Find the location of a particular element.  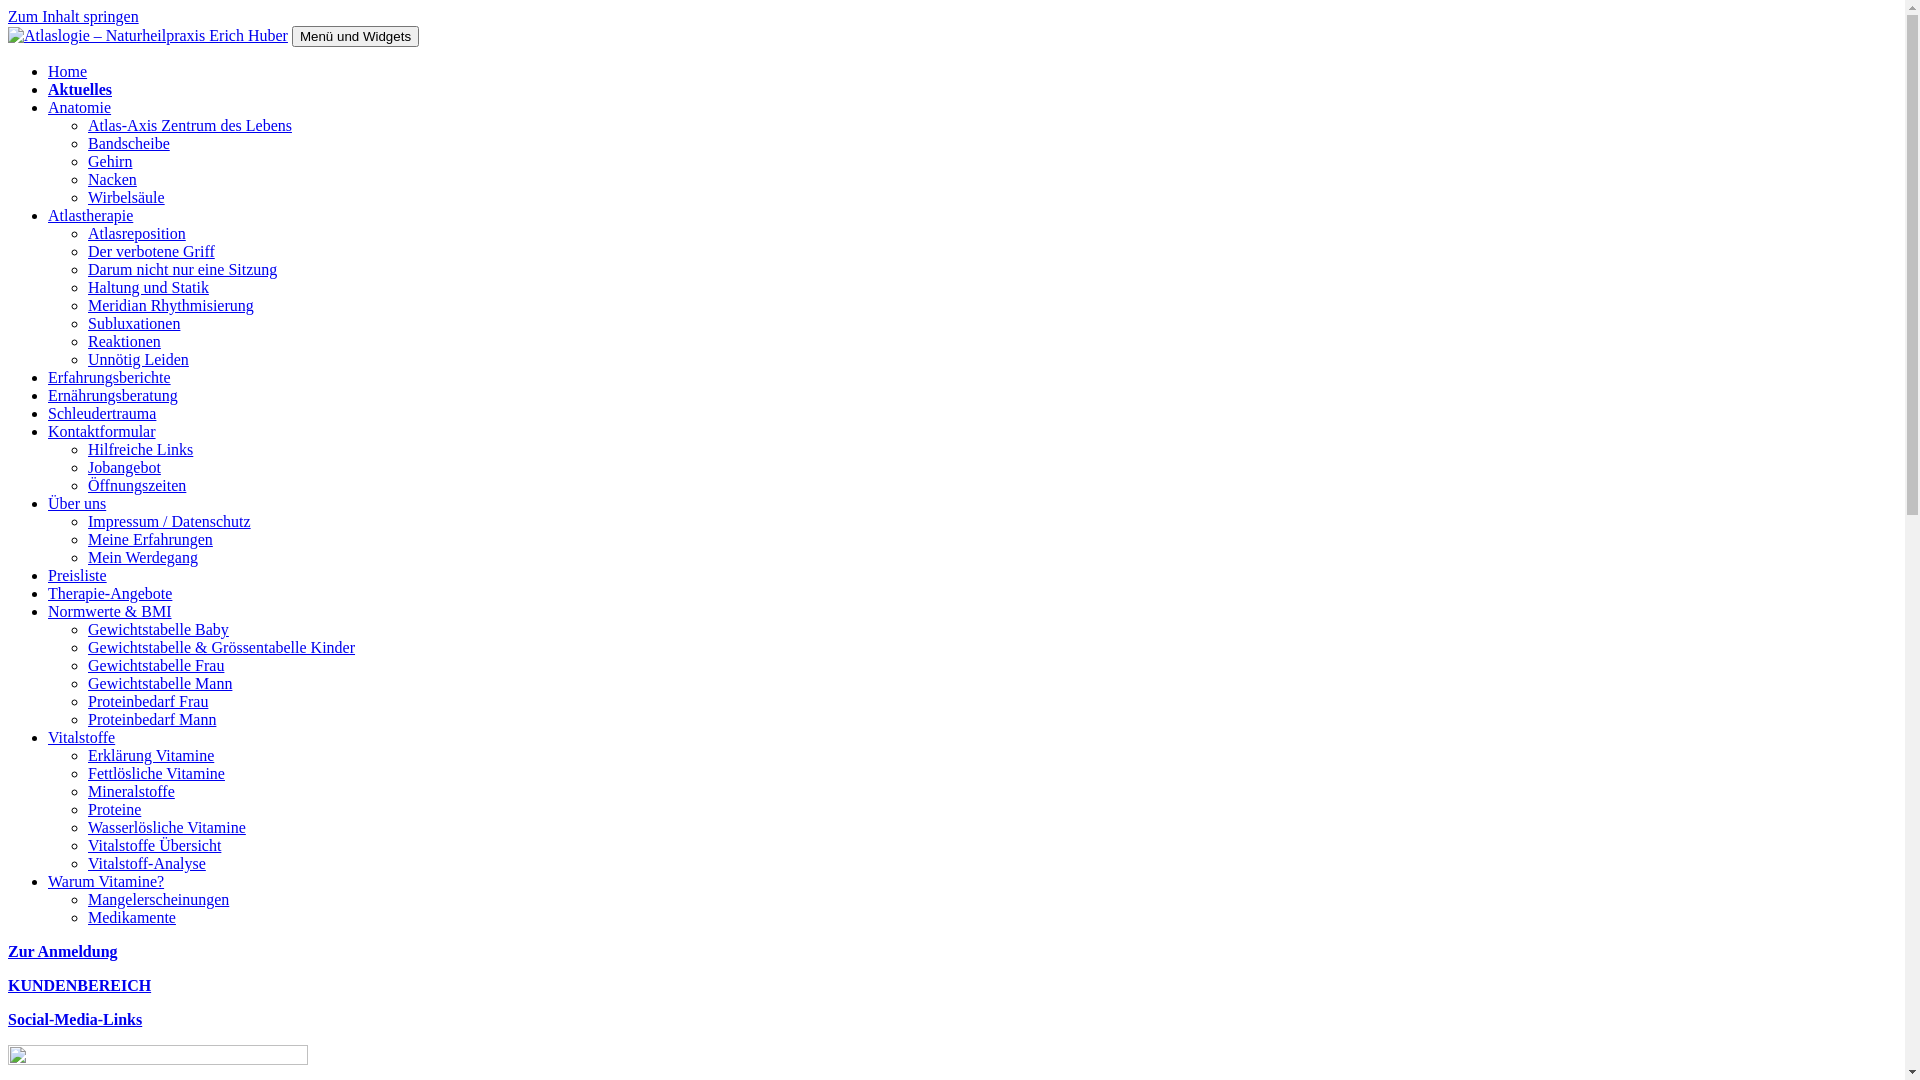

Social-Media-Links is located at coordinates (75, 1020).